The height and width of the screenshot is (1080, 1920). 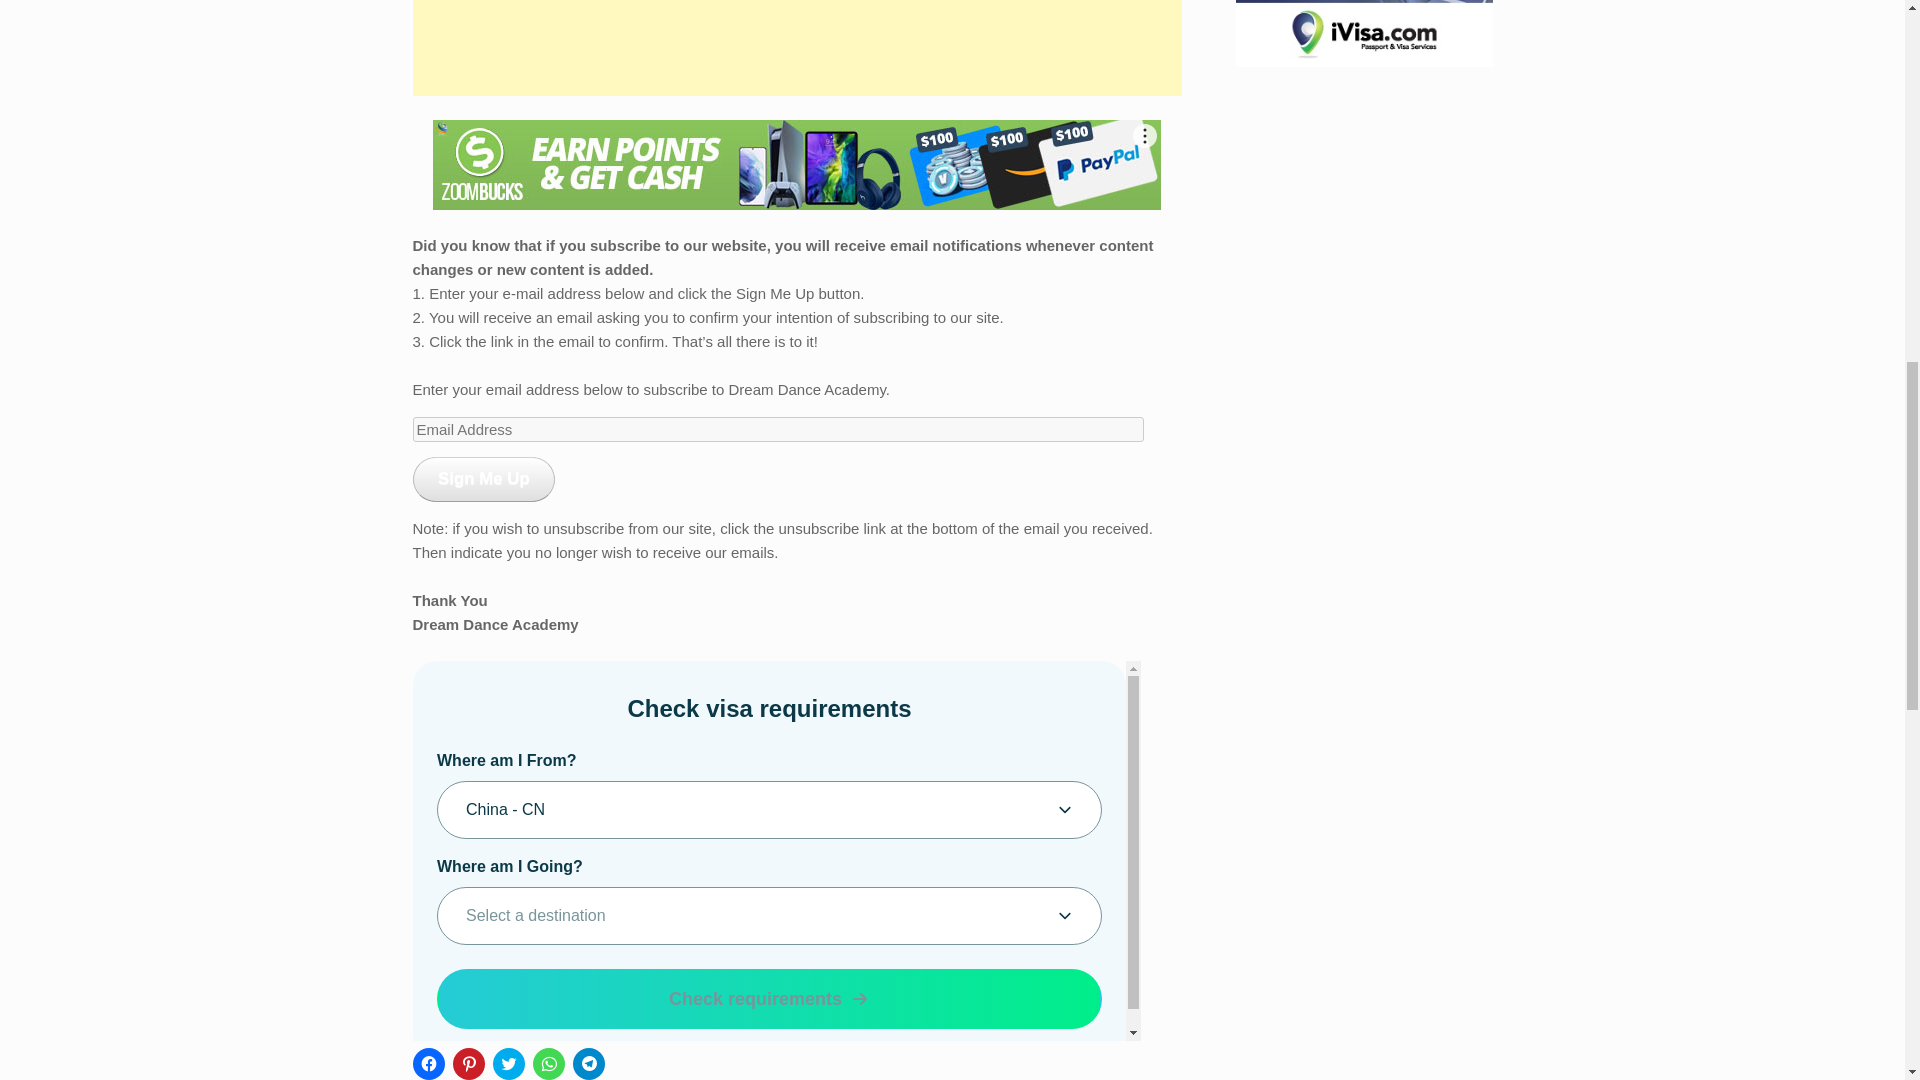 I want to click on Advertisement, so click(x=797, y=48).